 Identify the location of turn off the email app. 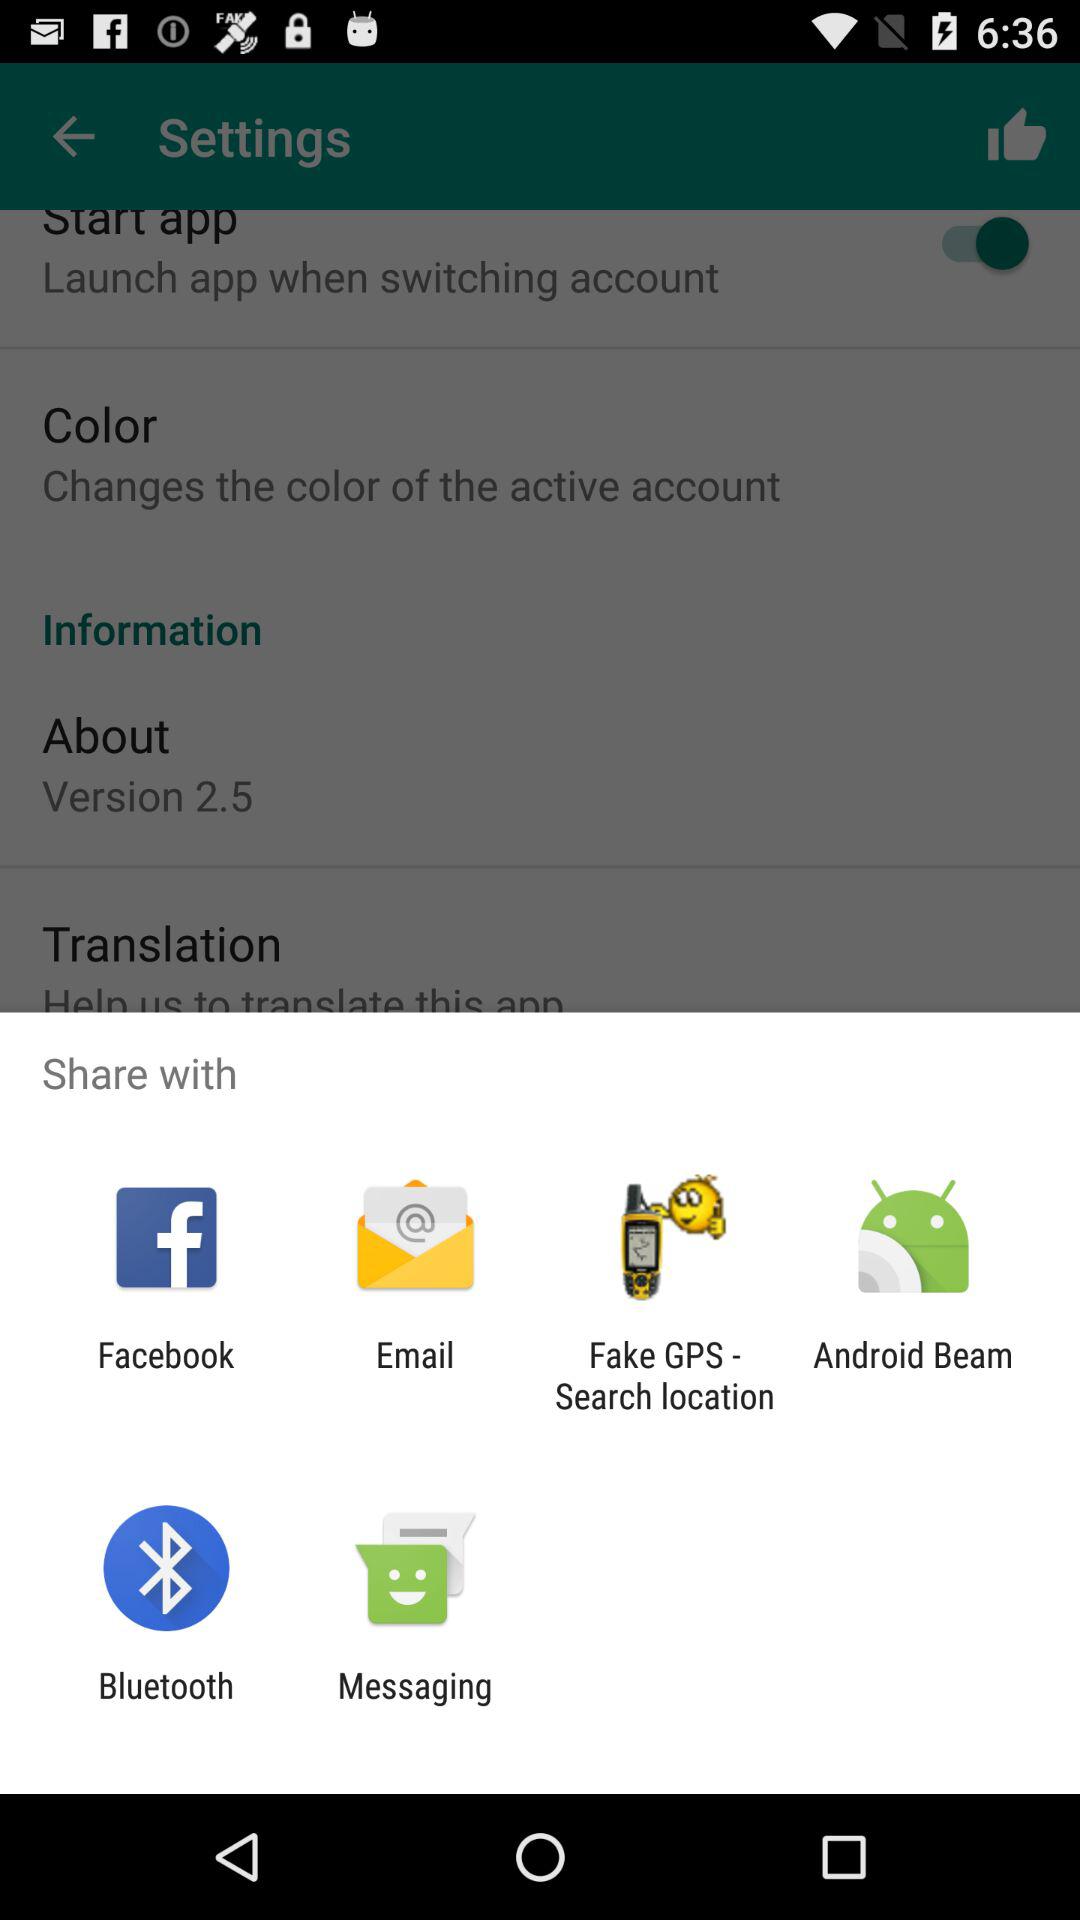
(414, 1375).